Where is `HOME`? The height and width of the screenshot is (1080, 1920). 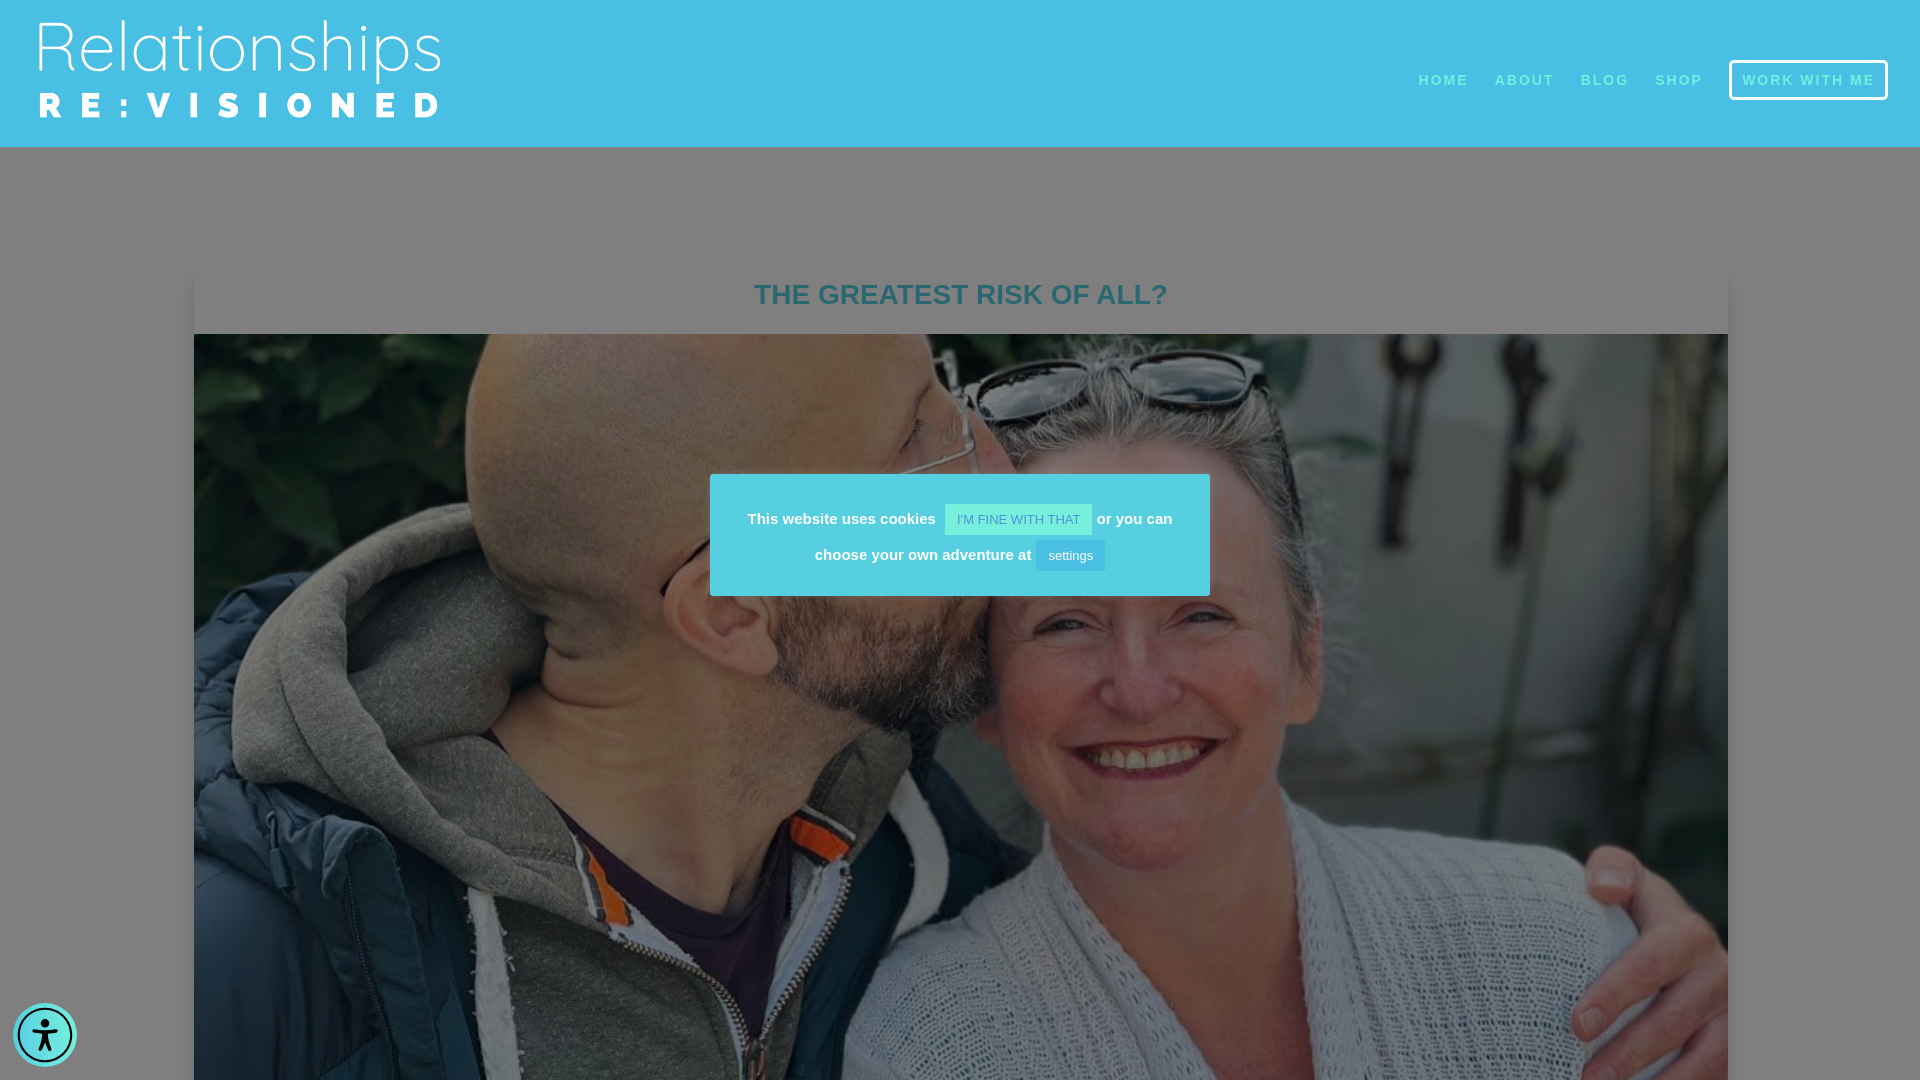 HOME is located at coordinates (1443, 110).